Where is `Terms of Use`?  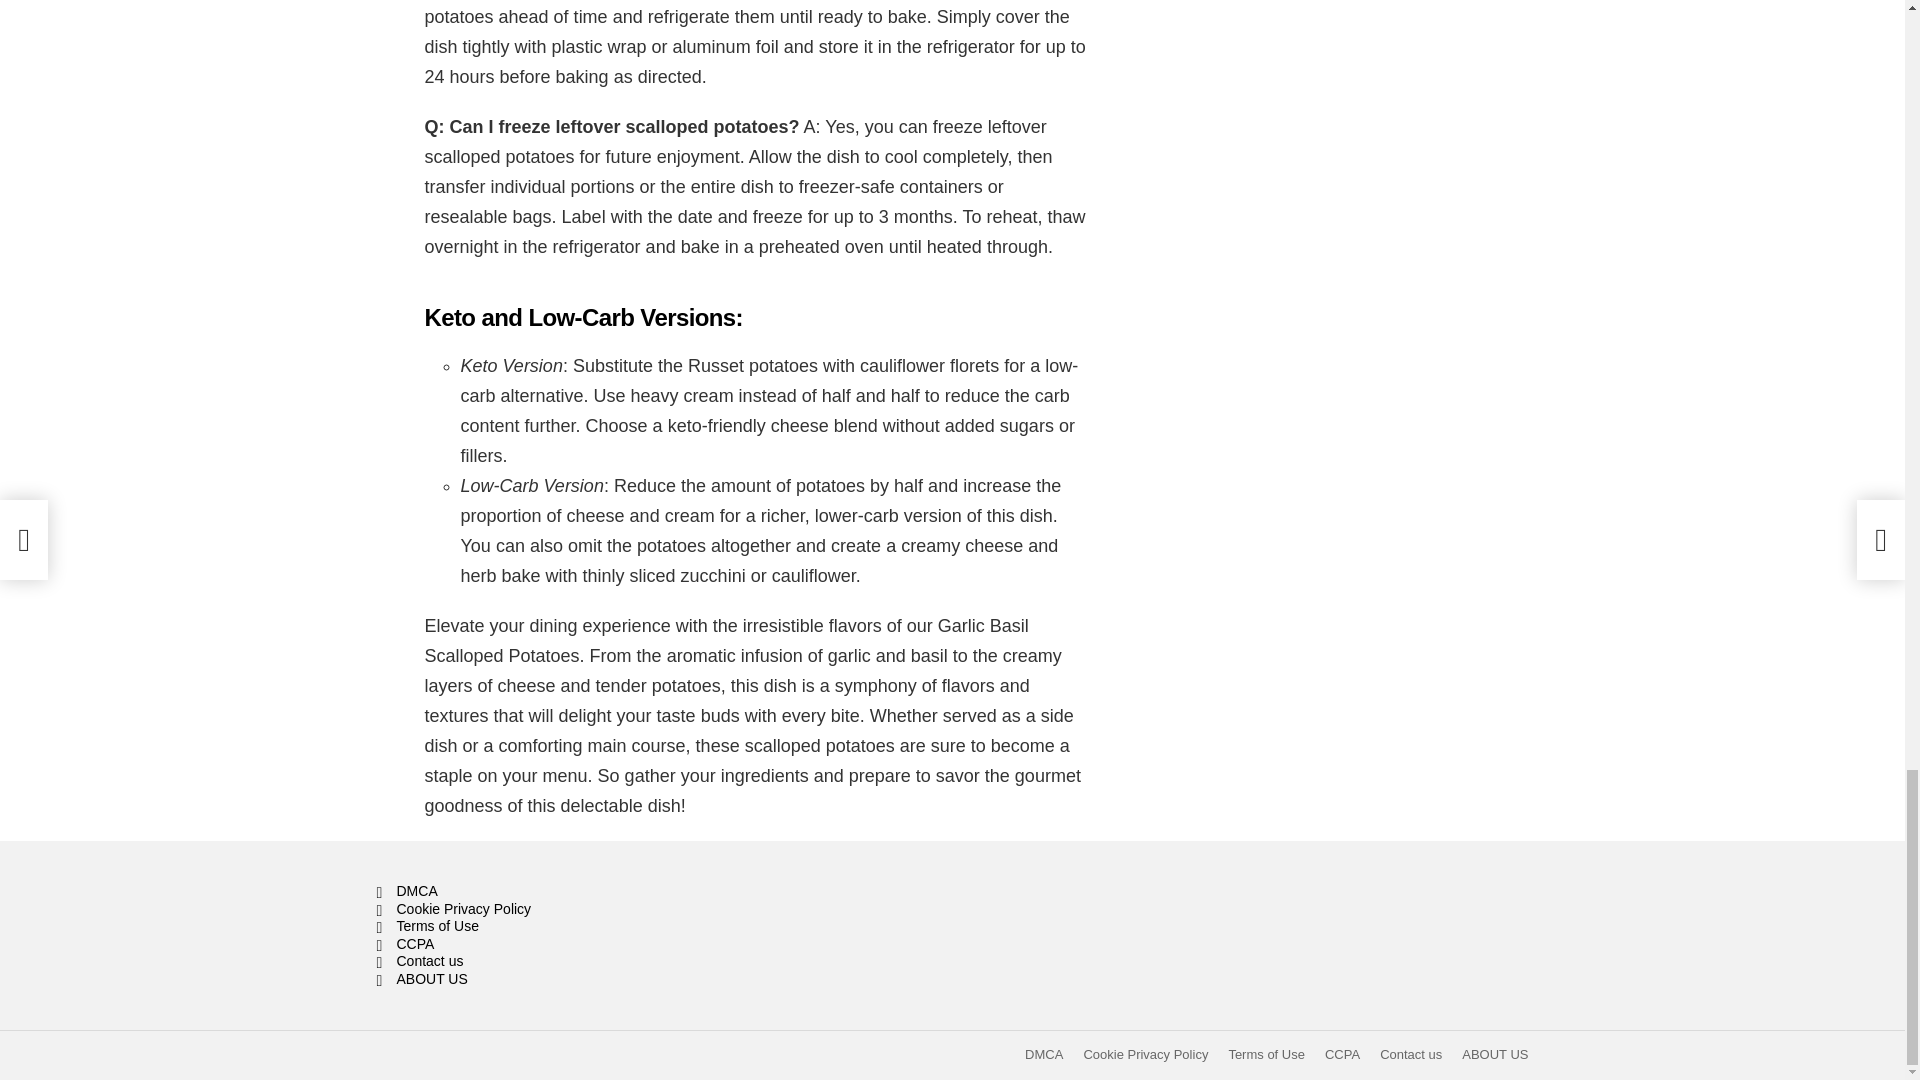
Terms of Use is located at coordinates (558, 927).